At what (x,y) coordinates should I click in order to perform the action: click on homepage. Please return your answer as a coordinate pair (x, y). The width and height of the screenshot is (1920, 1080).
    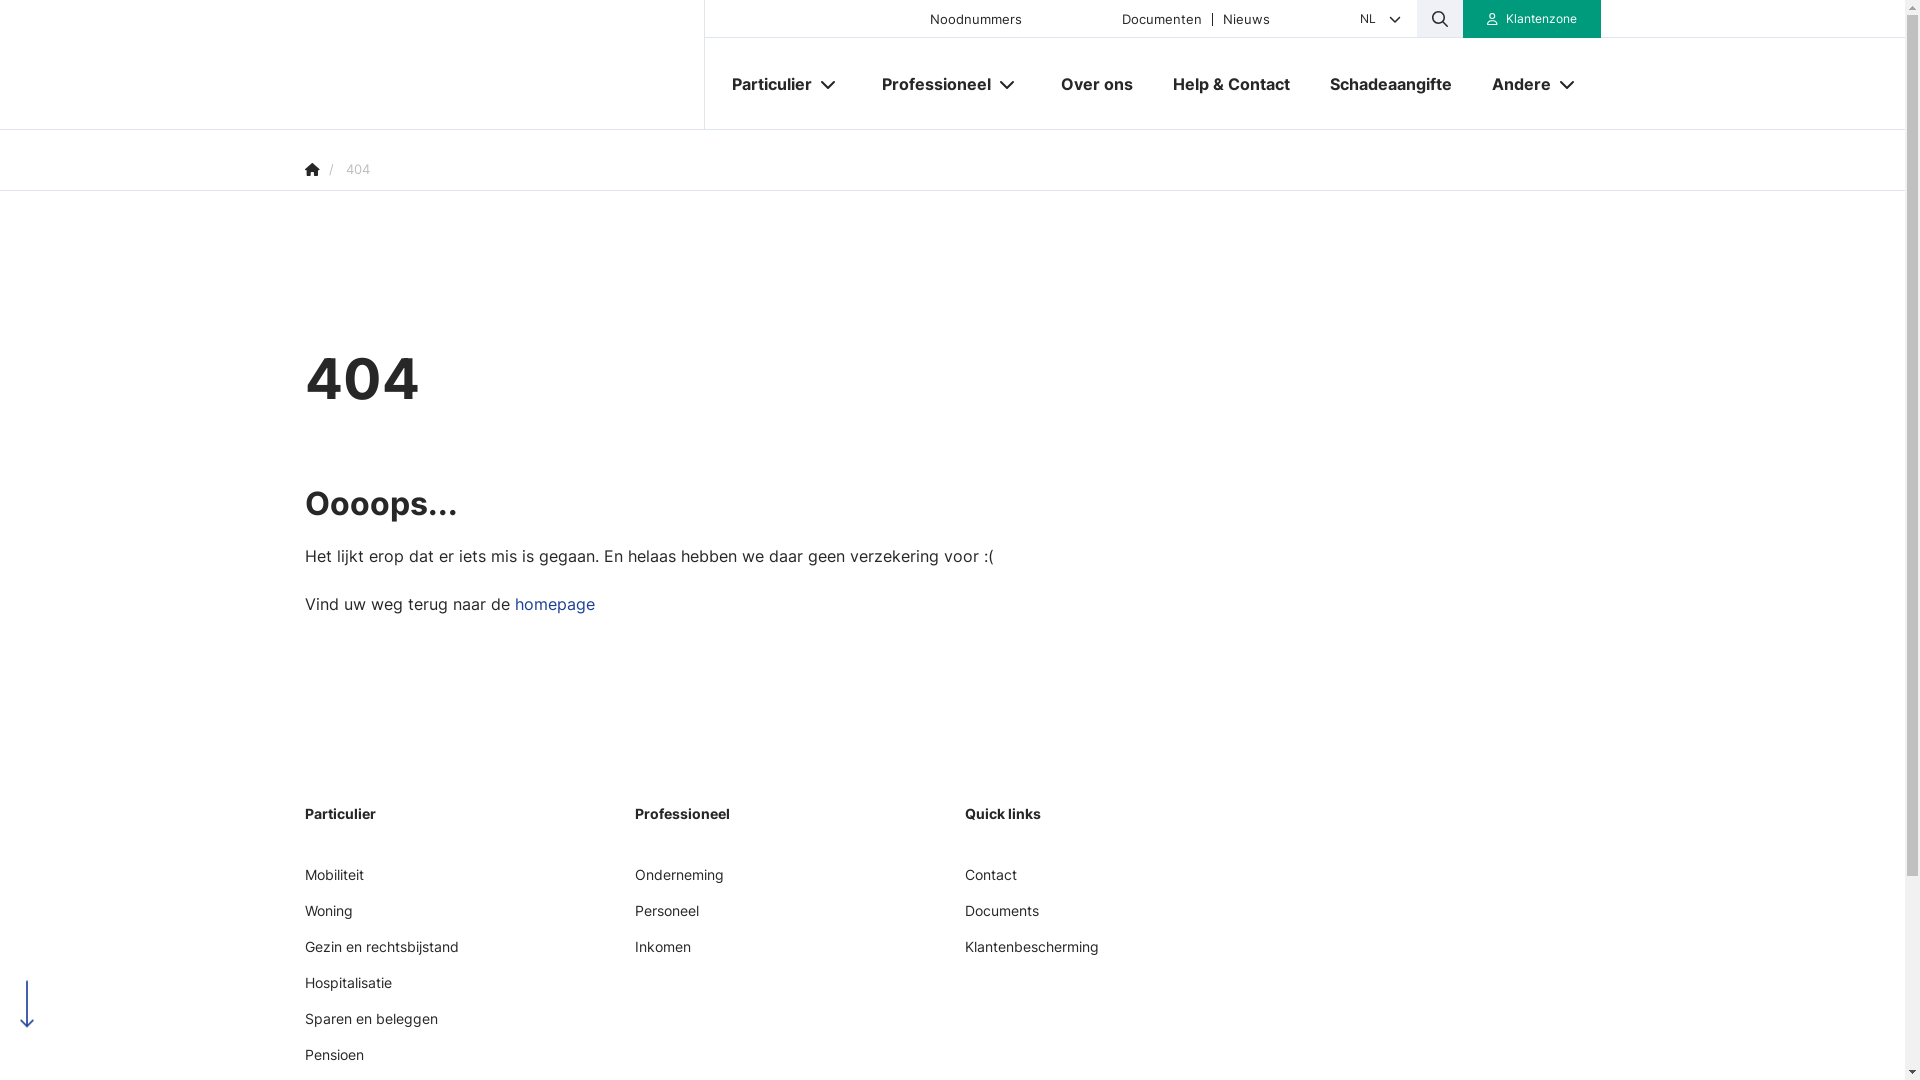
    Looking at the image, I should click on (554, 604).